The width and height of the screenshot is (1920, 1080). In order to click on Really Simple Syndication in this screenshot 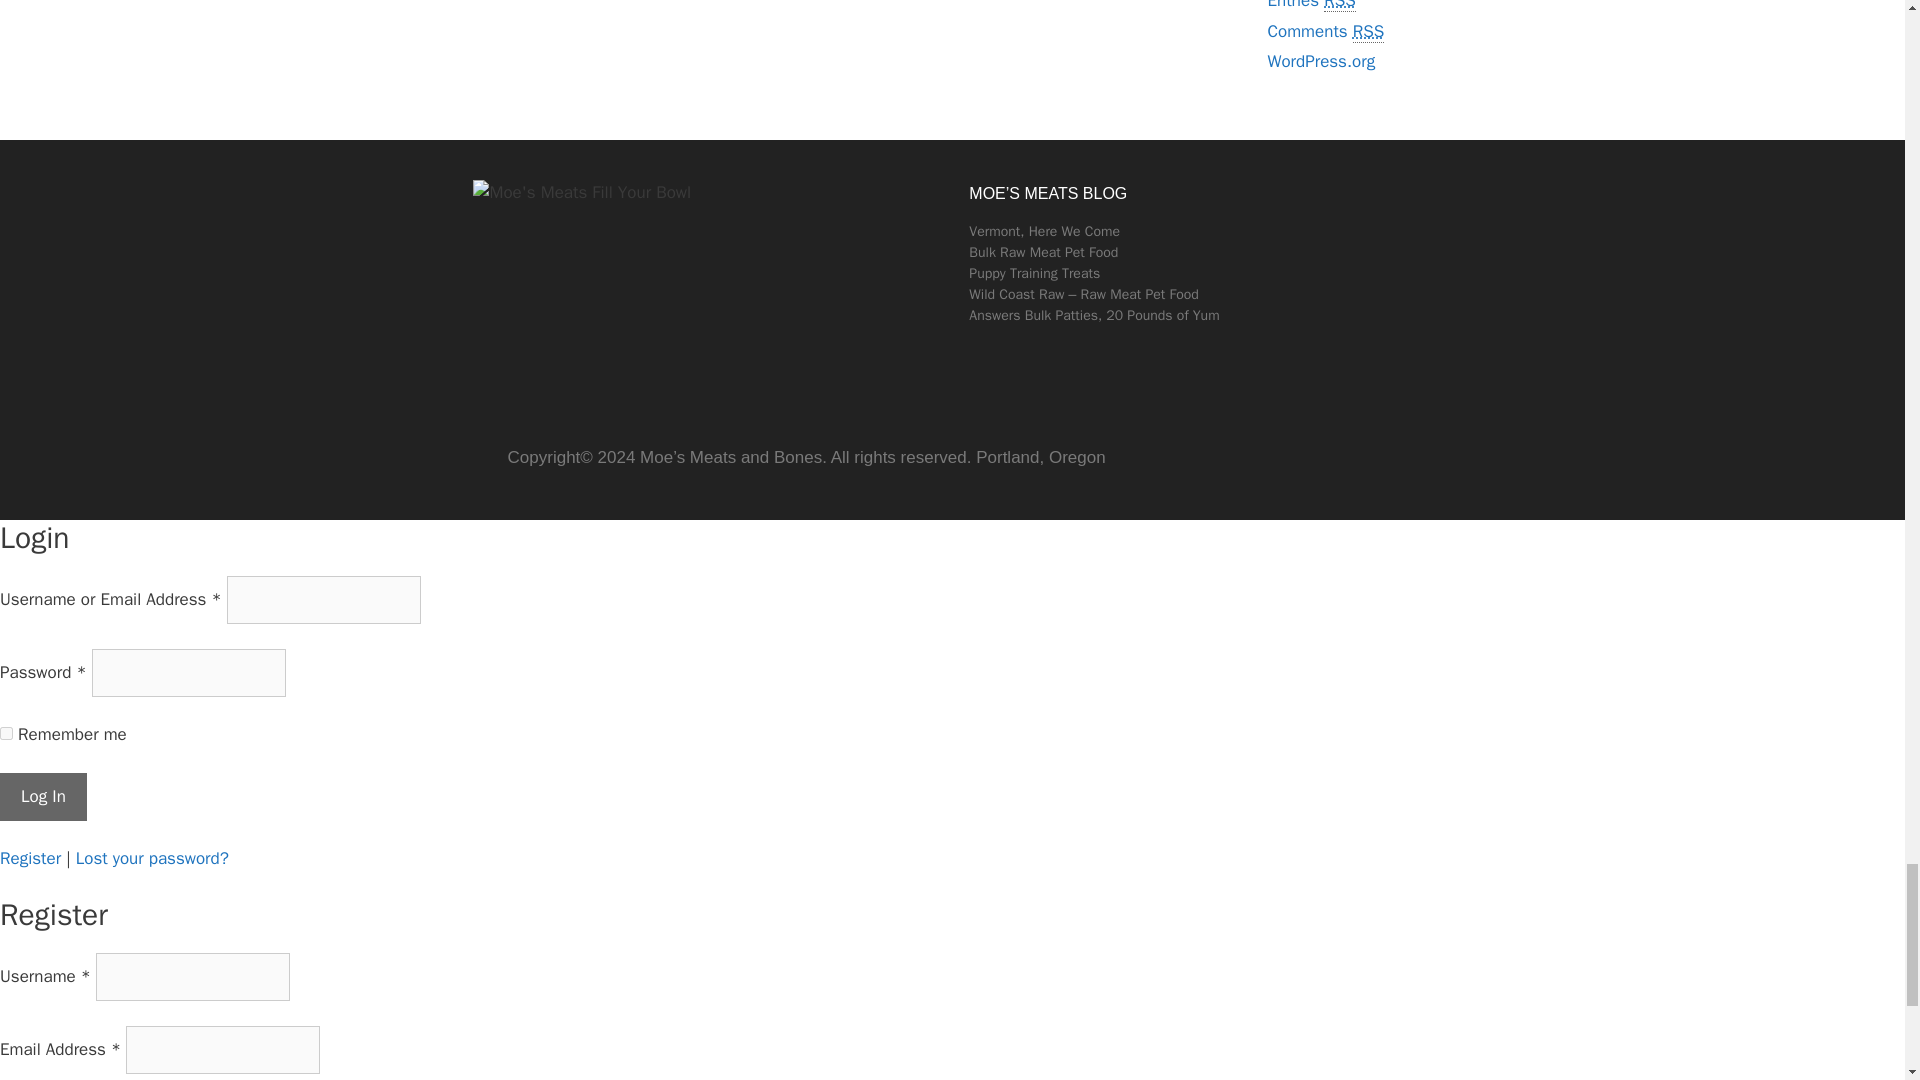, I will do `click(1340, 6)`.